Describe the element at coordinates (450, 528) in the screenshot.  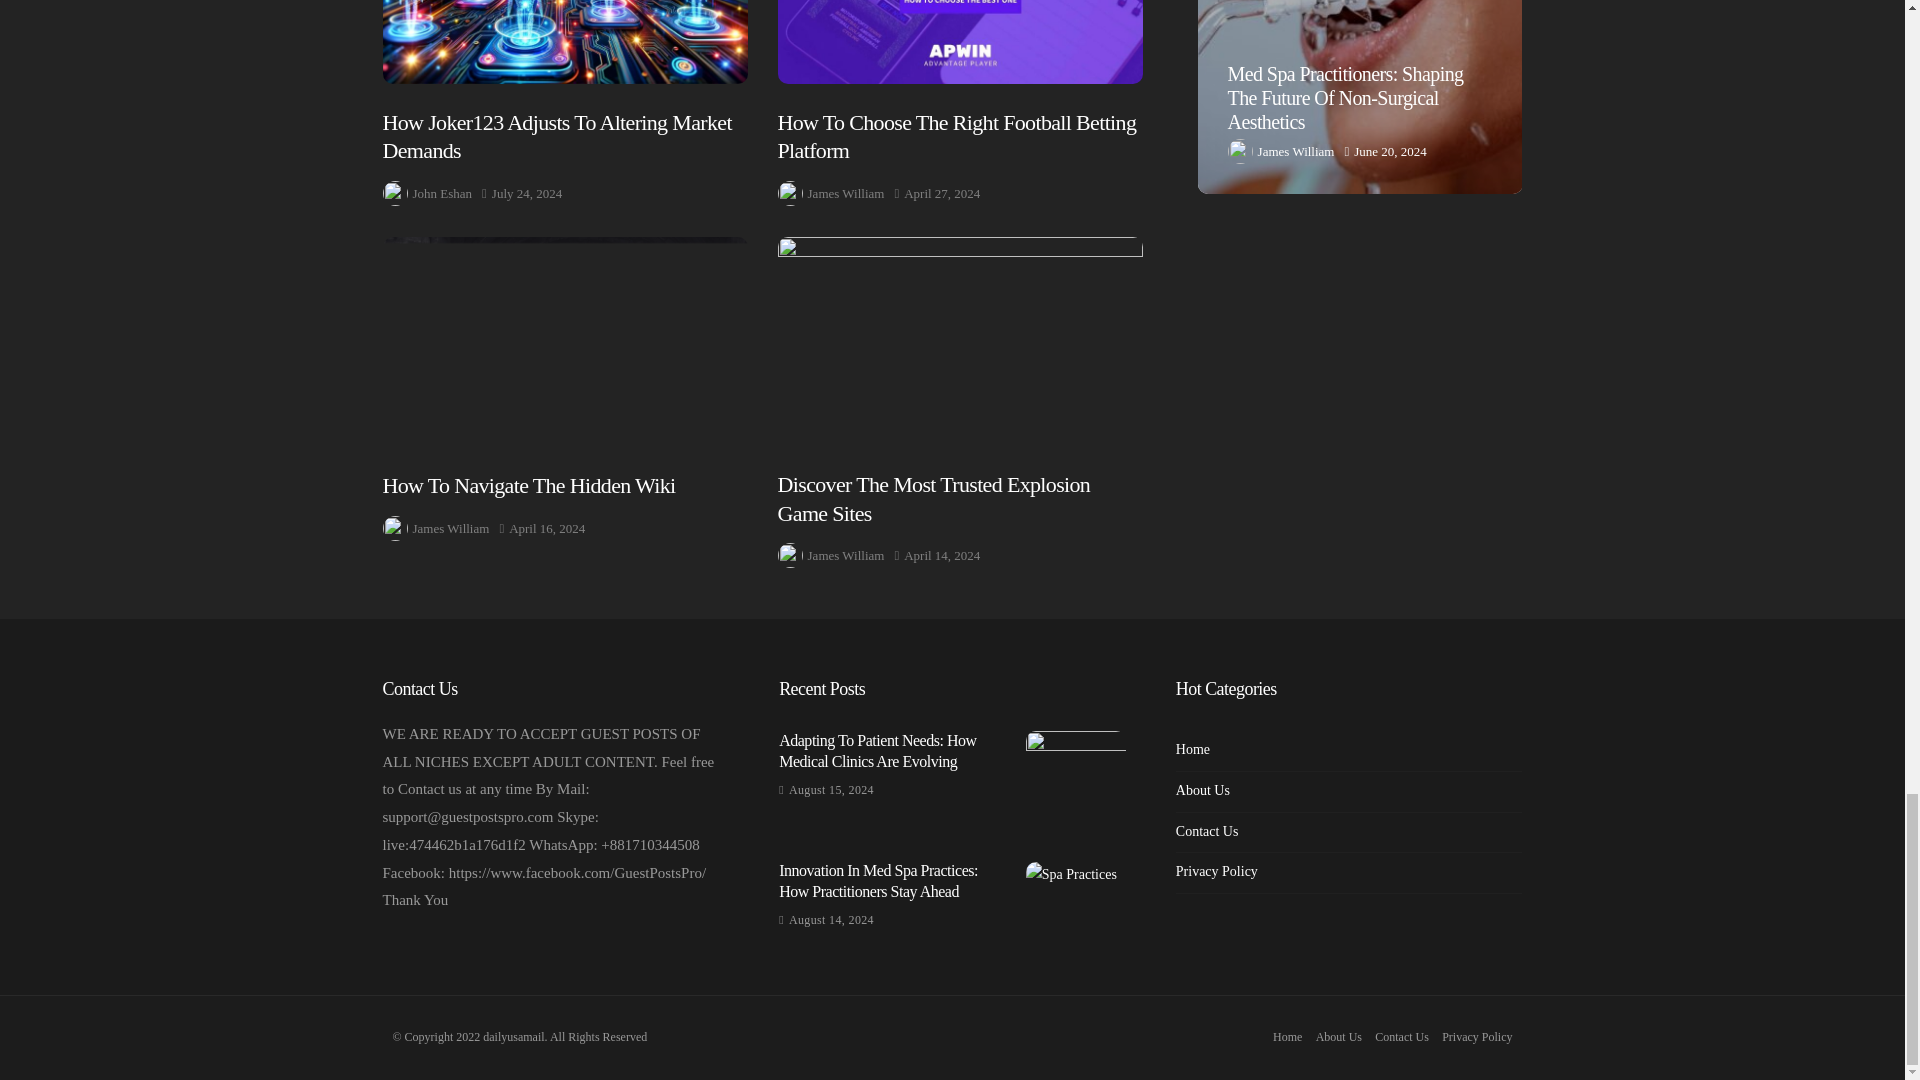
I see `Posts by James William` at that location.